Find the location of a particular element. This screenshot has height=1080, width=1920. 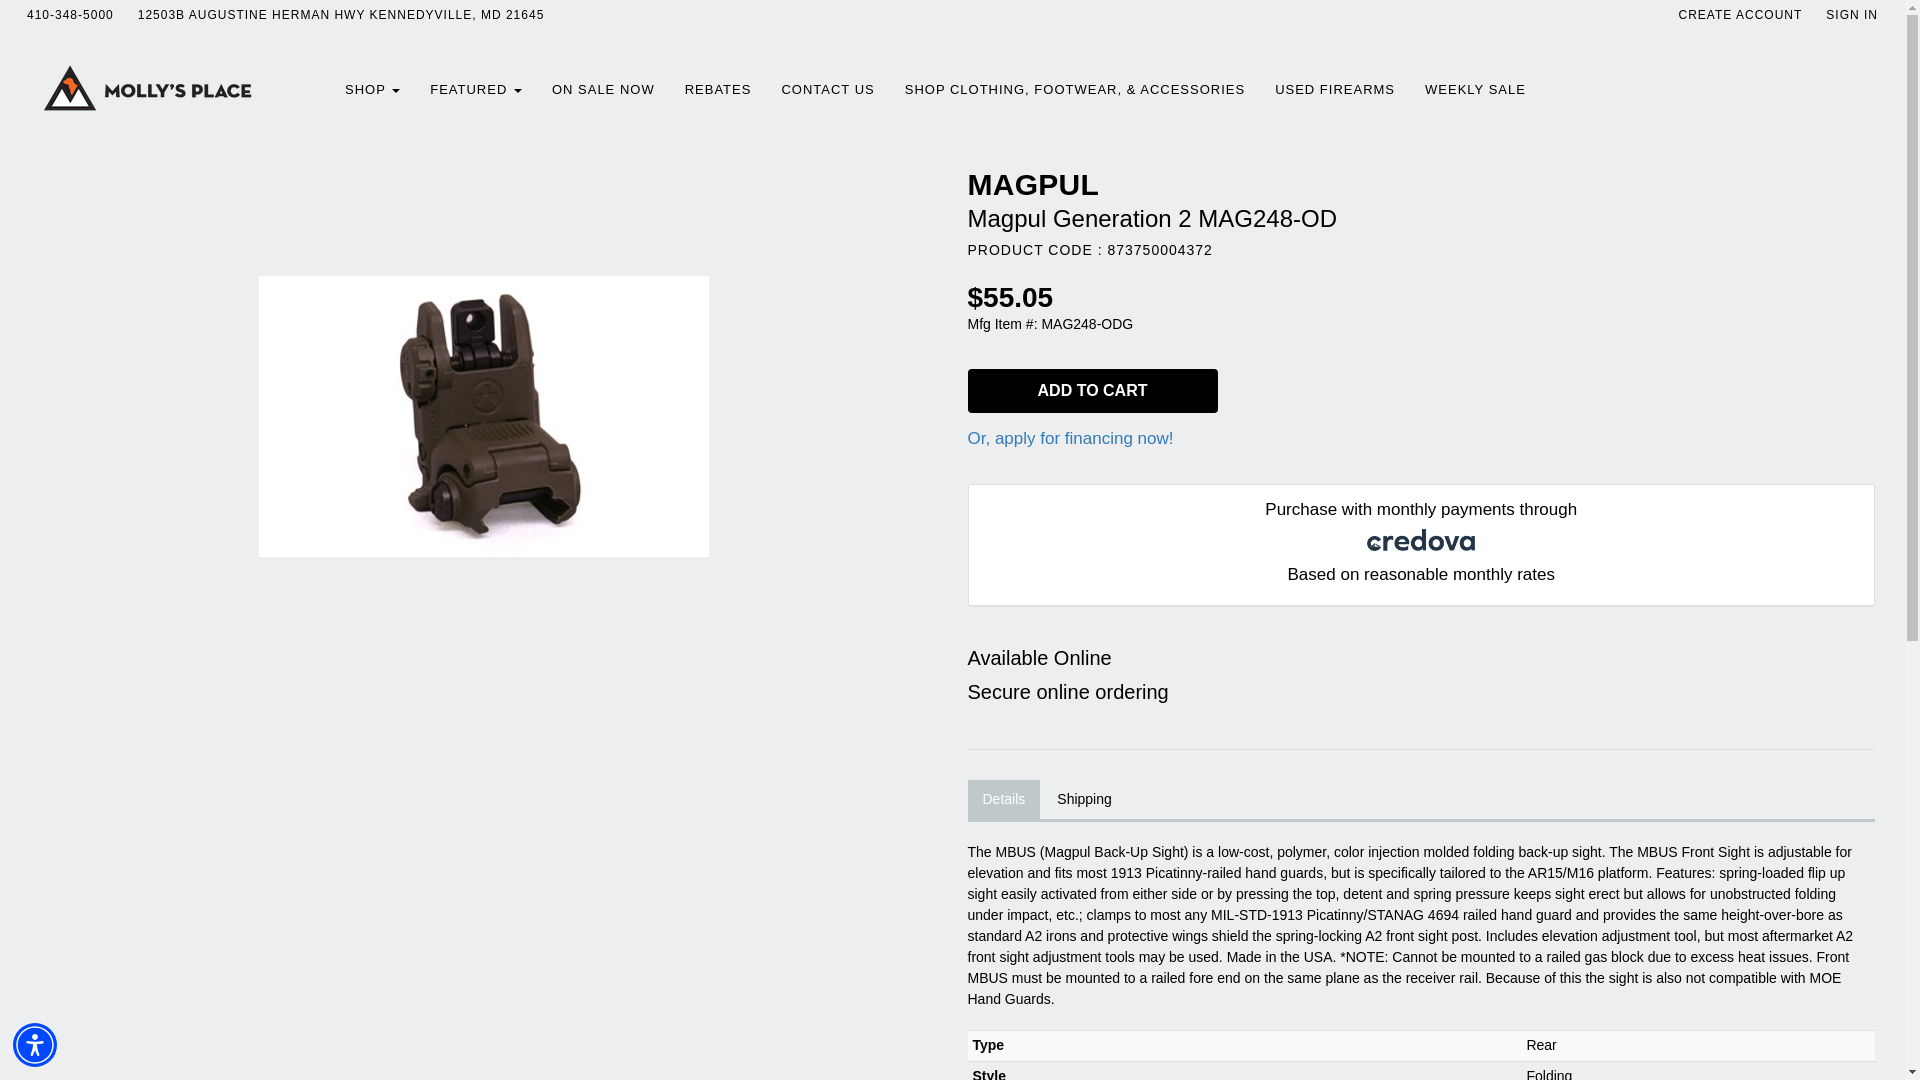

FEATURED is located at coordinates (476, 90).